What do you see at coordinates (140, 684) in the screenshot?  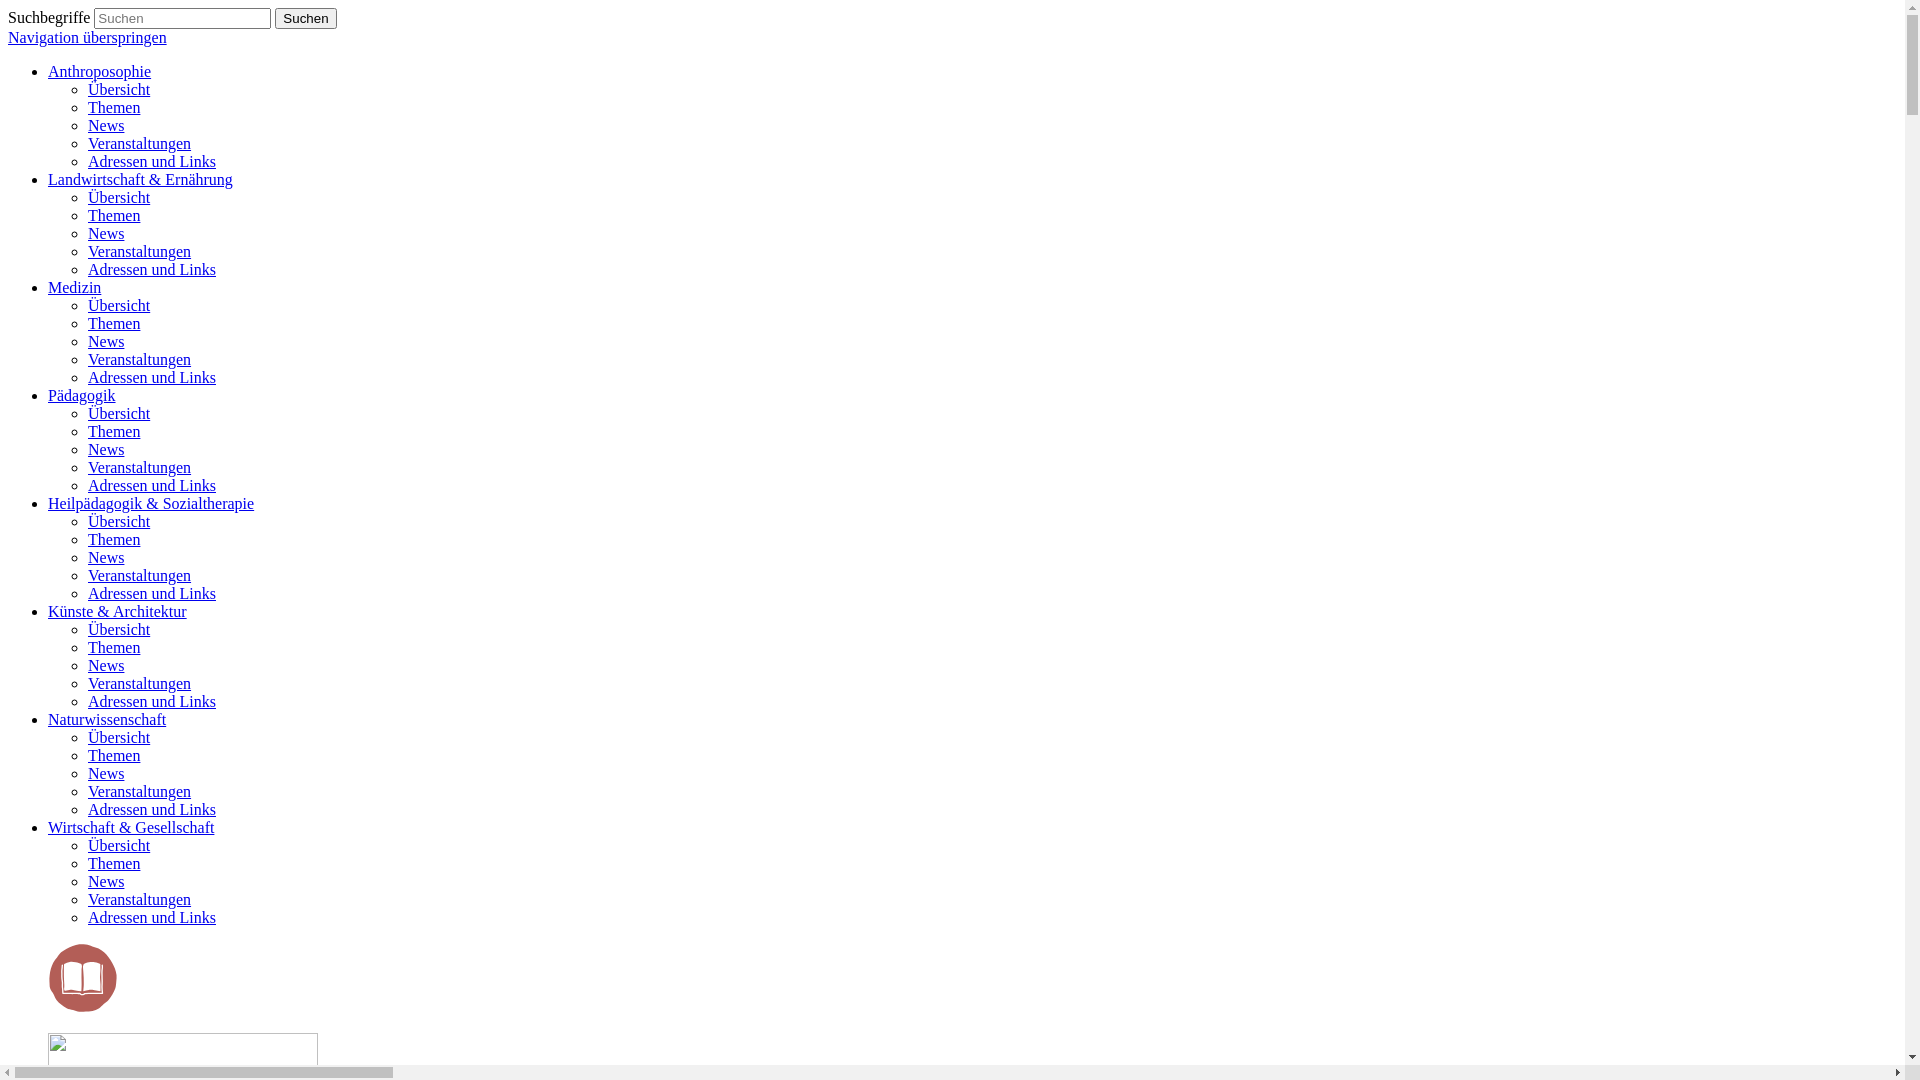 I see `Veranstaltungen` at bounding box center [140, 684].